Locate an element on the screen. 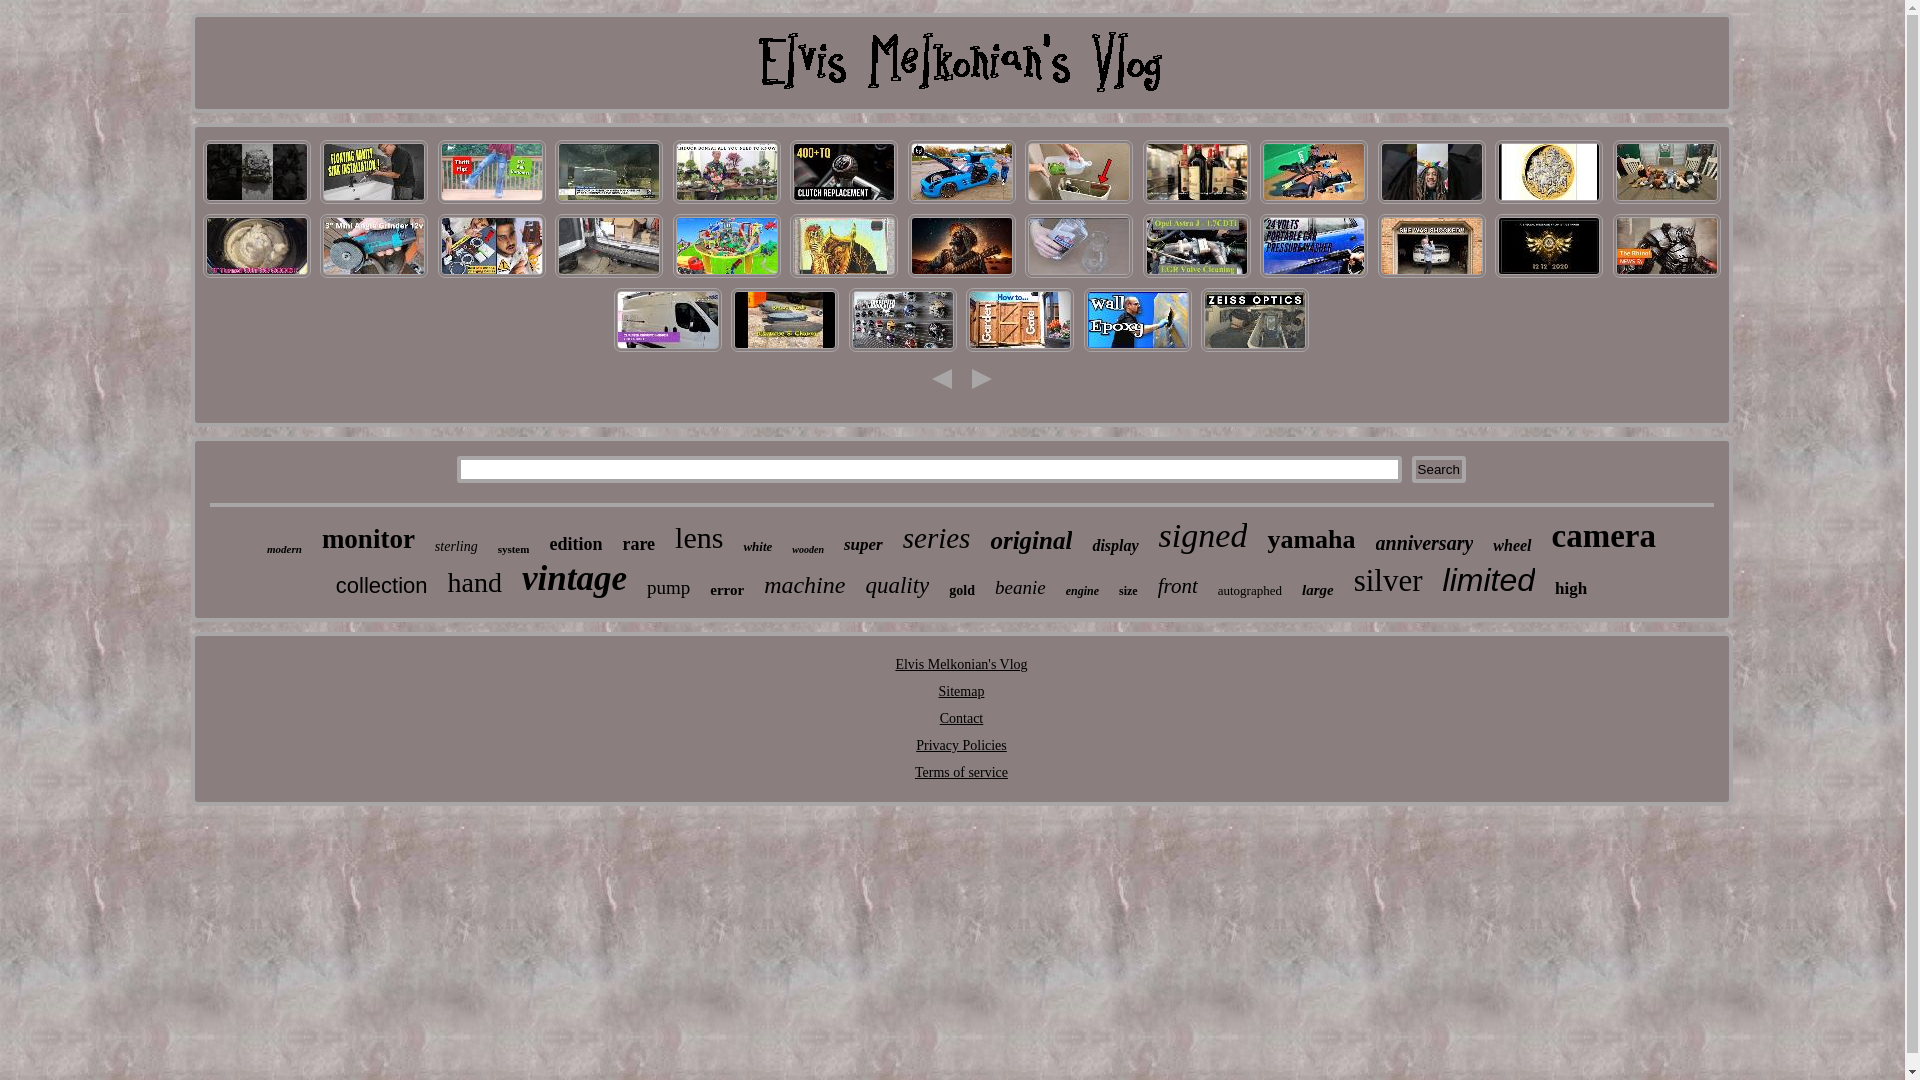 The image size is (1920, 1080). error is located at coordinates (727, 590).